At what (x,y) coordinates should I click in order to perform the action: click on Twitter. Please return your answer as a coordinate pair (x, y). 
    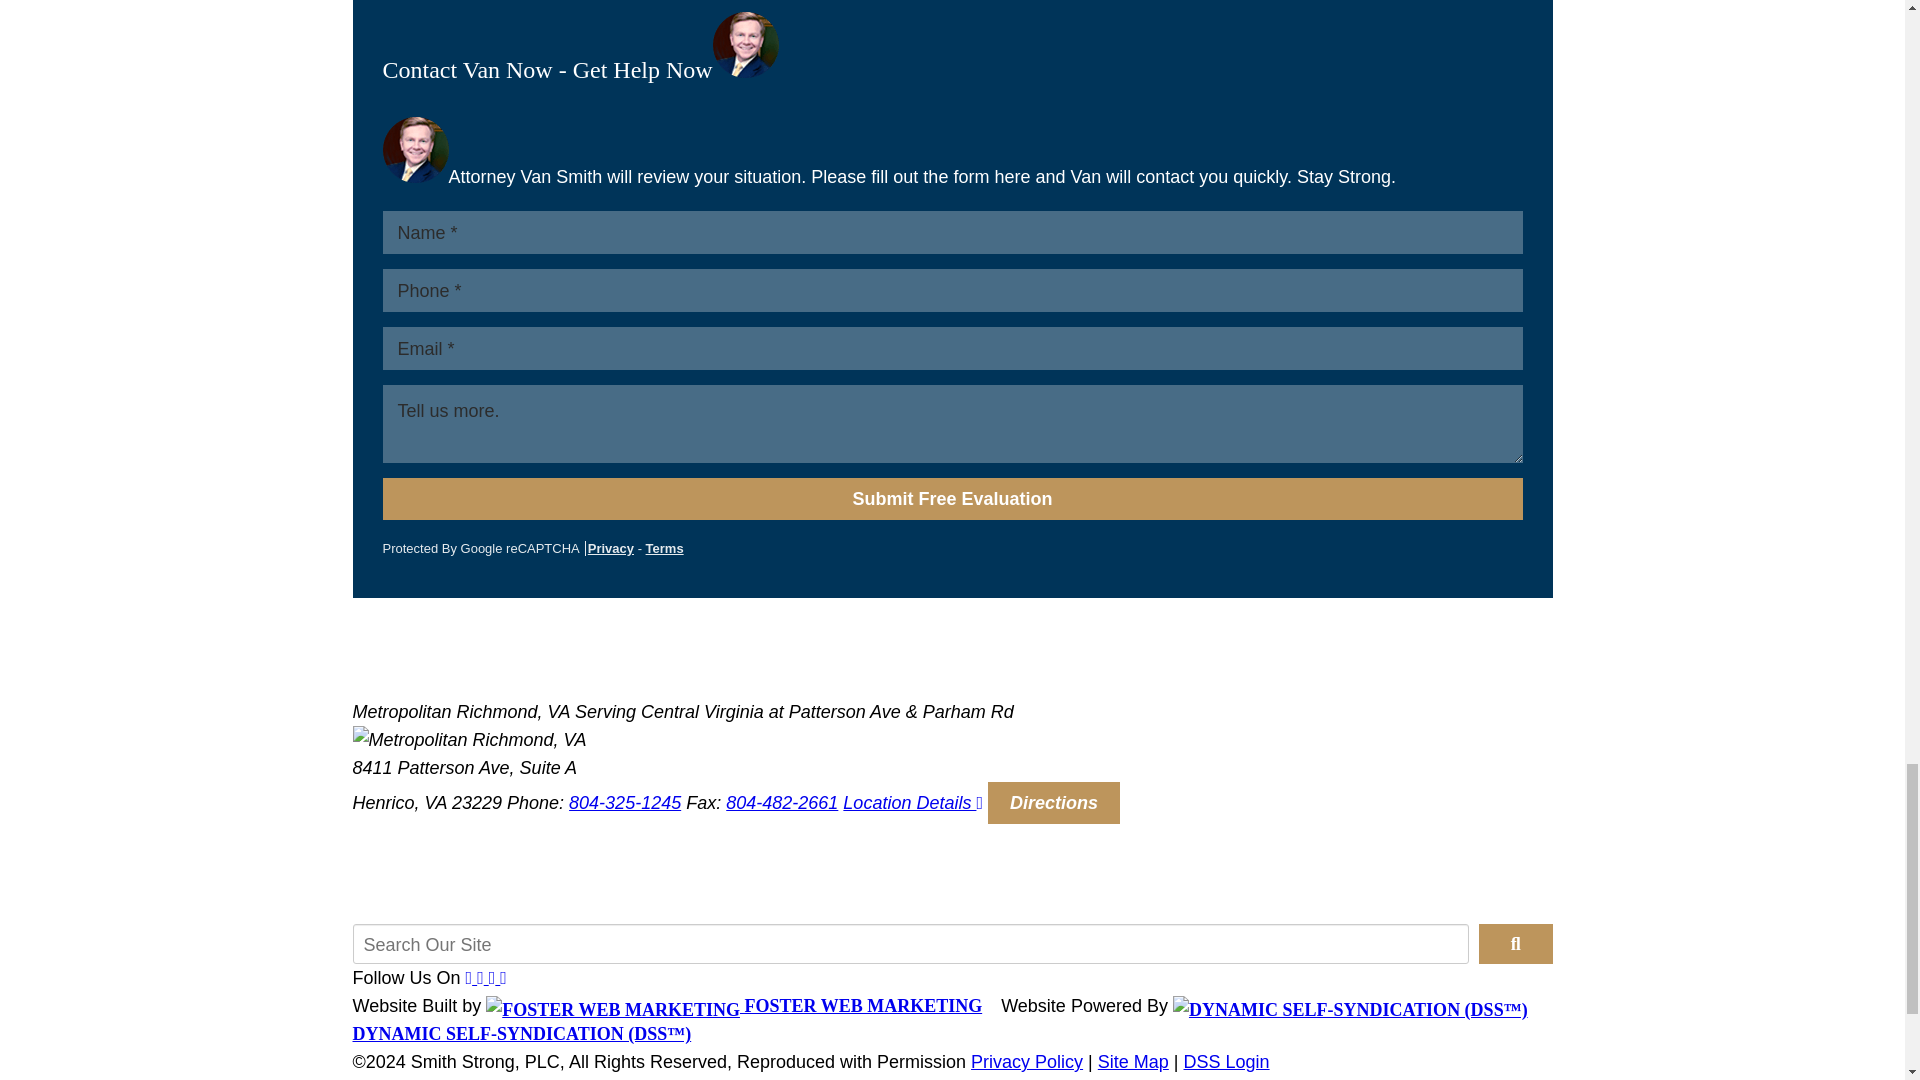
    Looking at the image, I should click on (480, 978).